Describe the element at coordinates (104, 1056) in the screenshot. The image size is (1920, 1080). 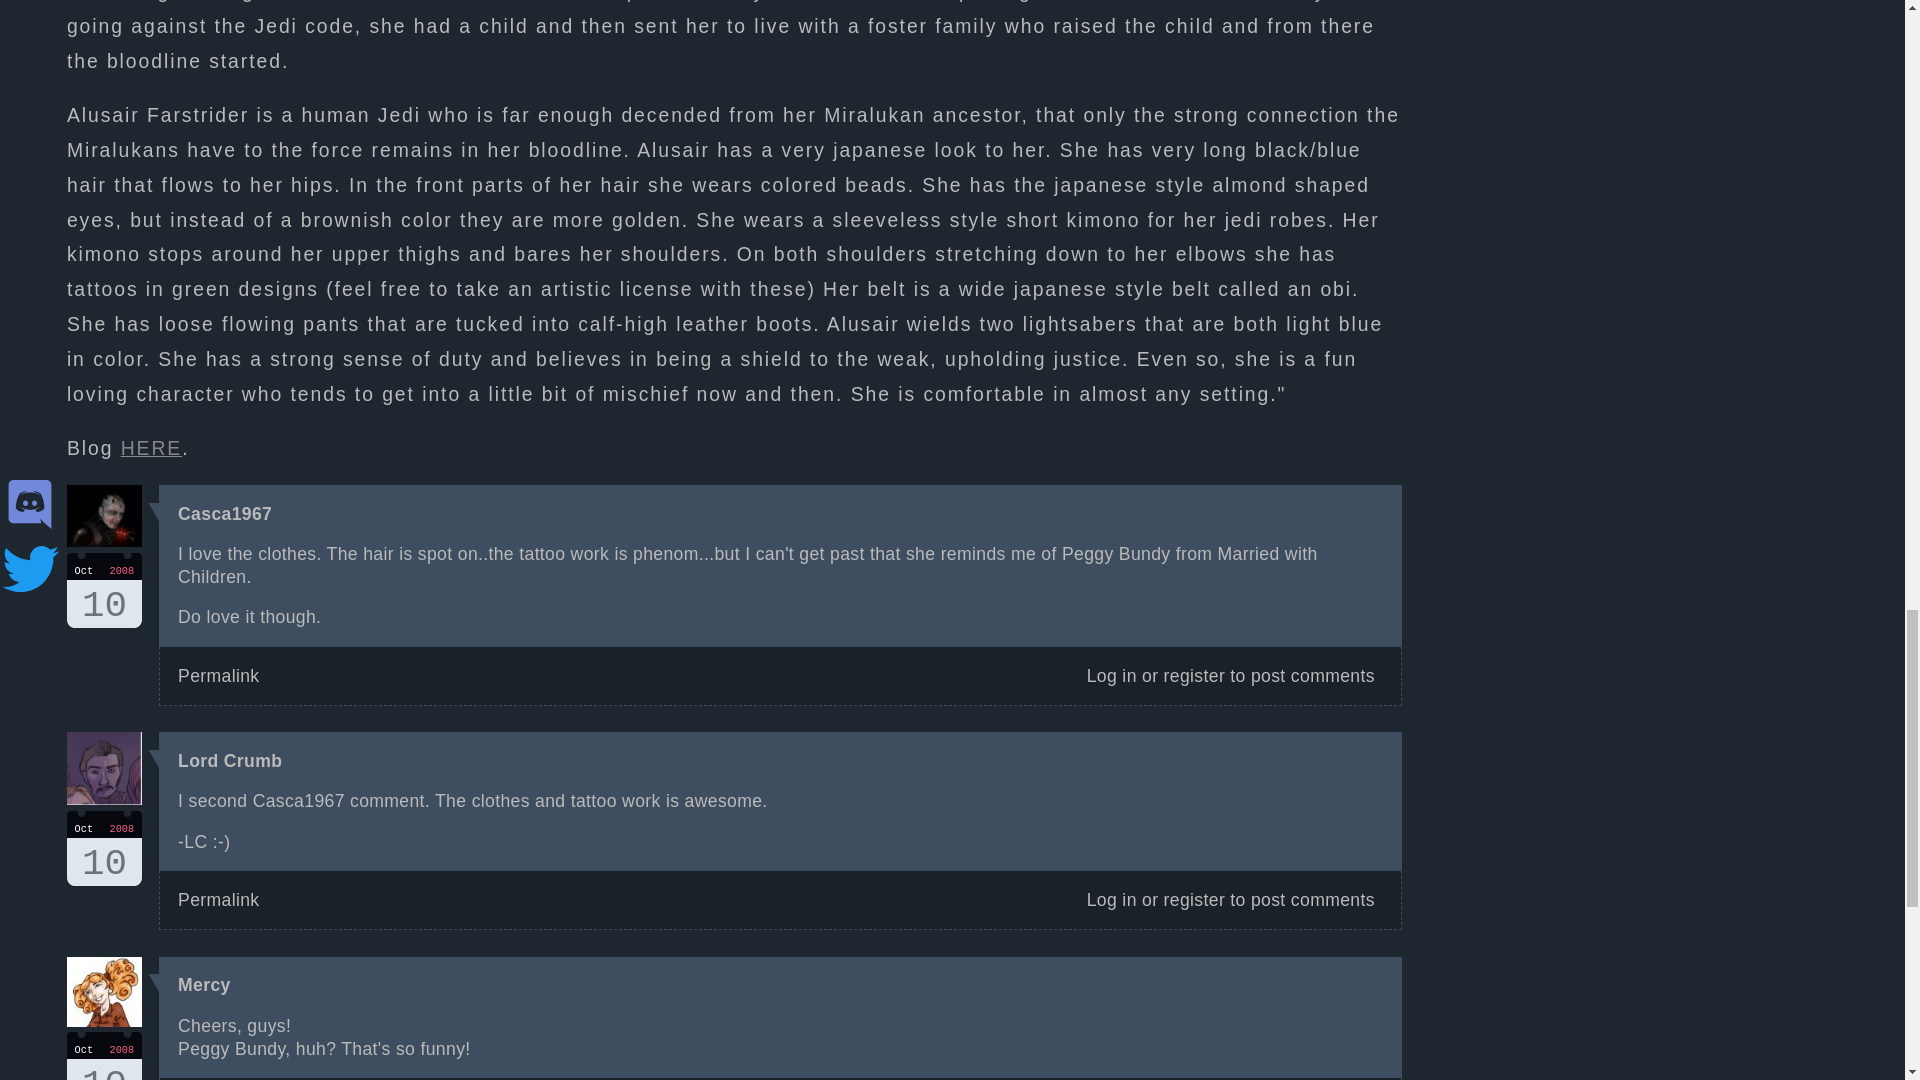
I see `Casca1967` at that location.